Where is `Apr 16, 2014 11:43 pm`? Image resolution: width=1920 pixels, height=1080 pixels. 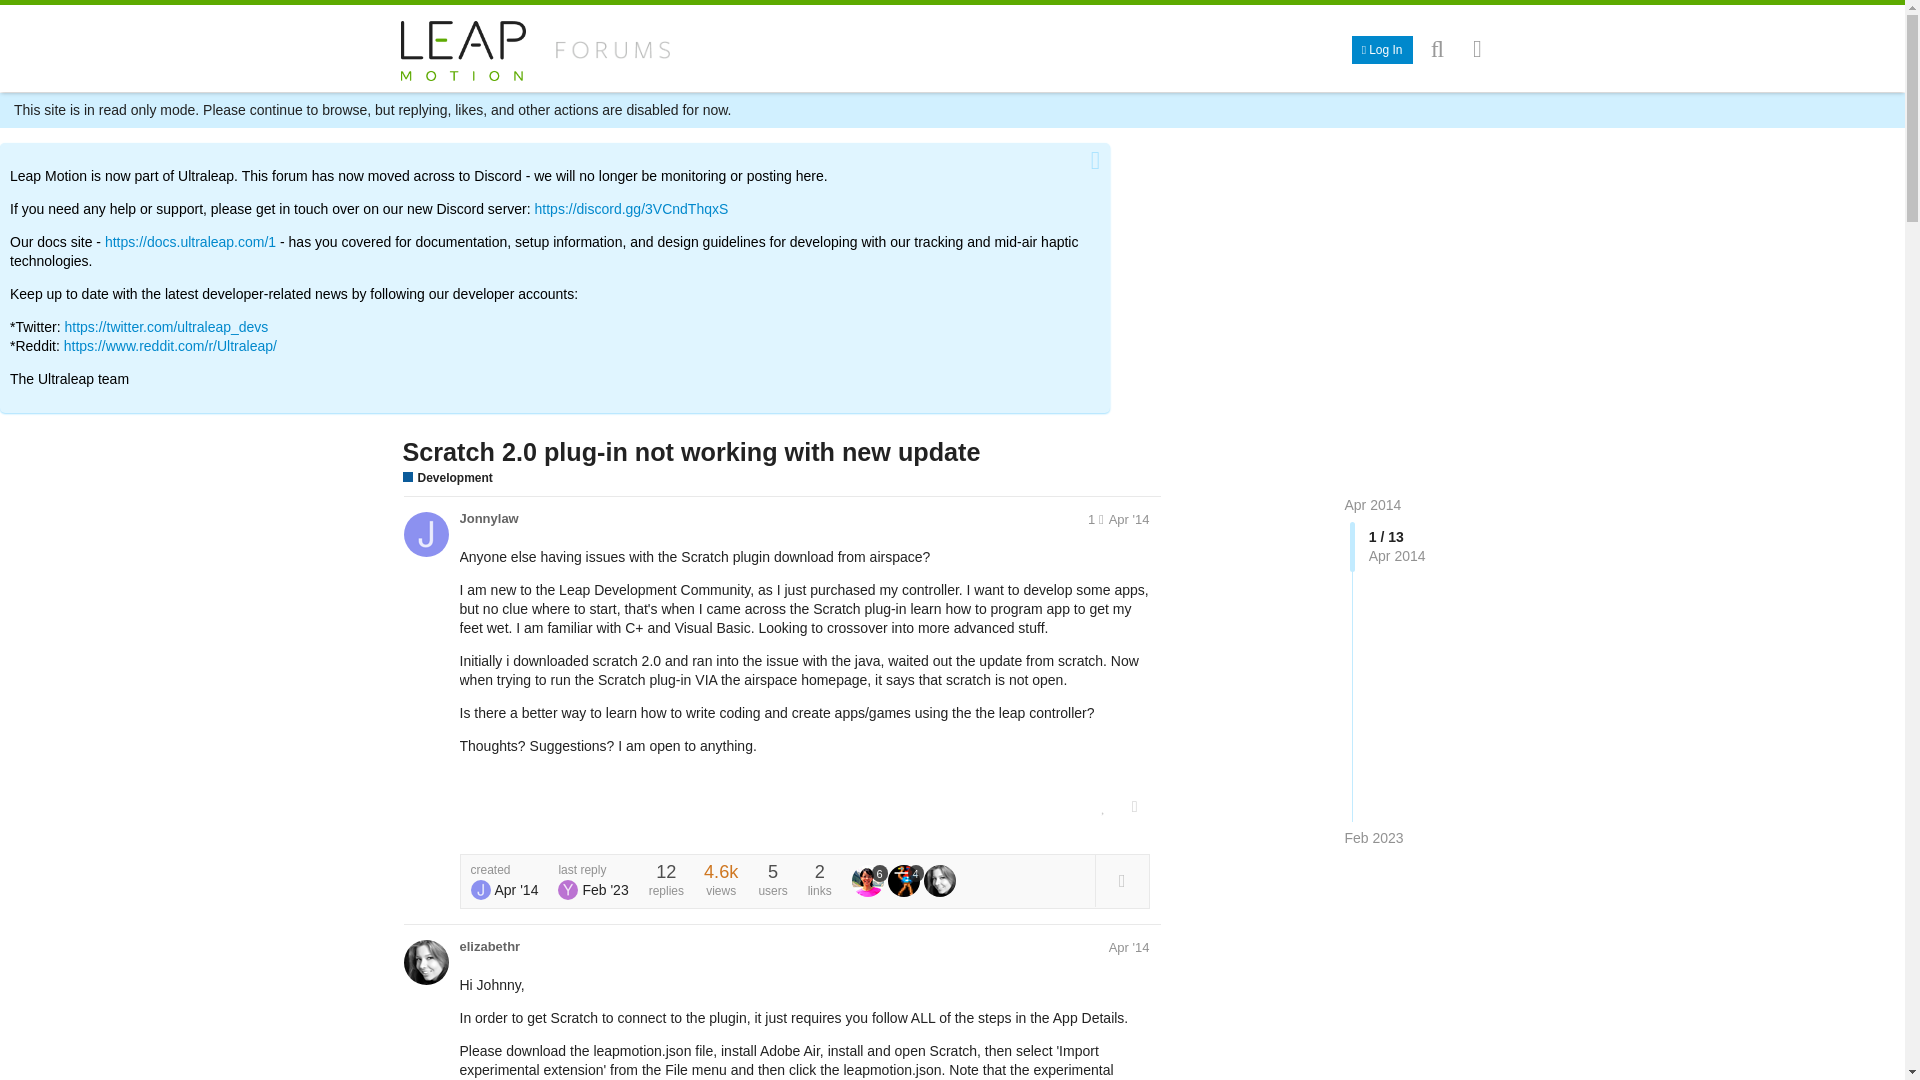 Apr 16, 2014 11:43 pm is located at coordinates (515, 890).